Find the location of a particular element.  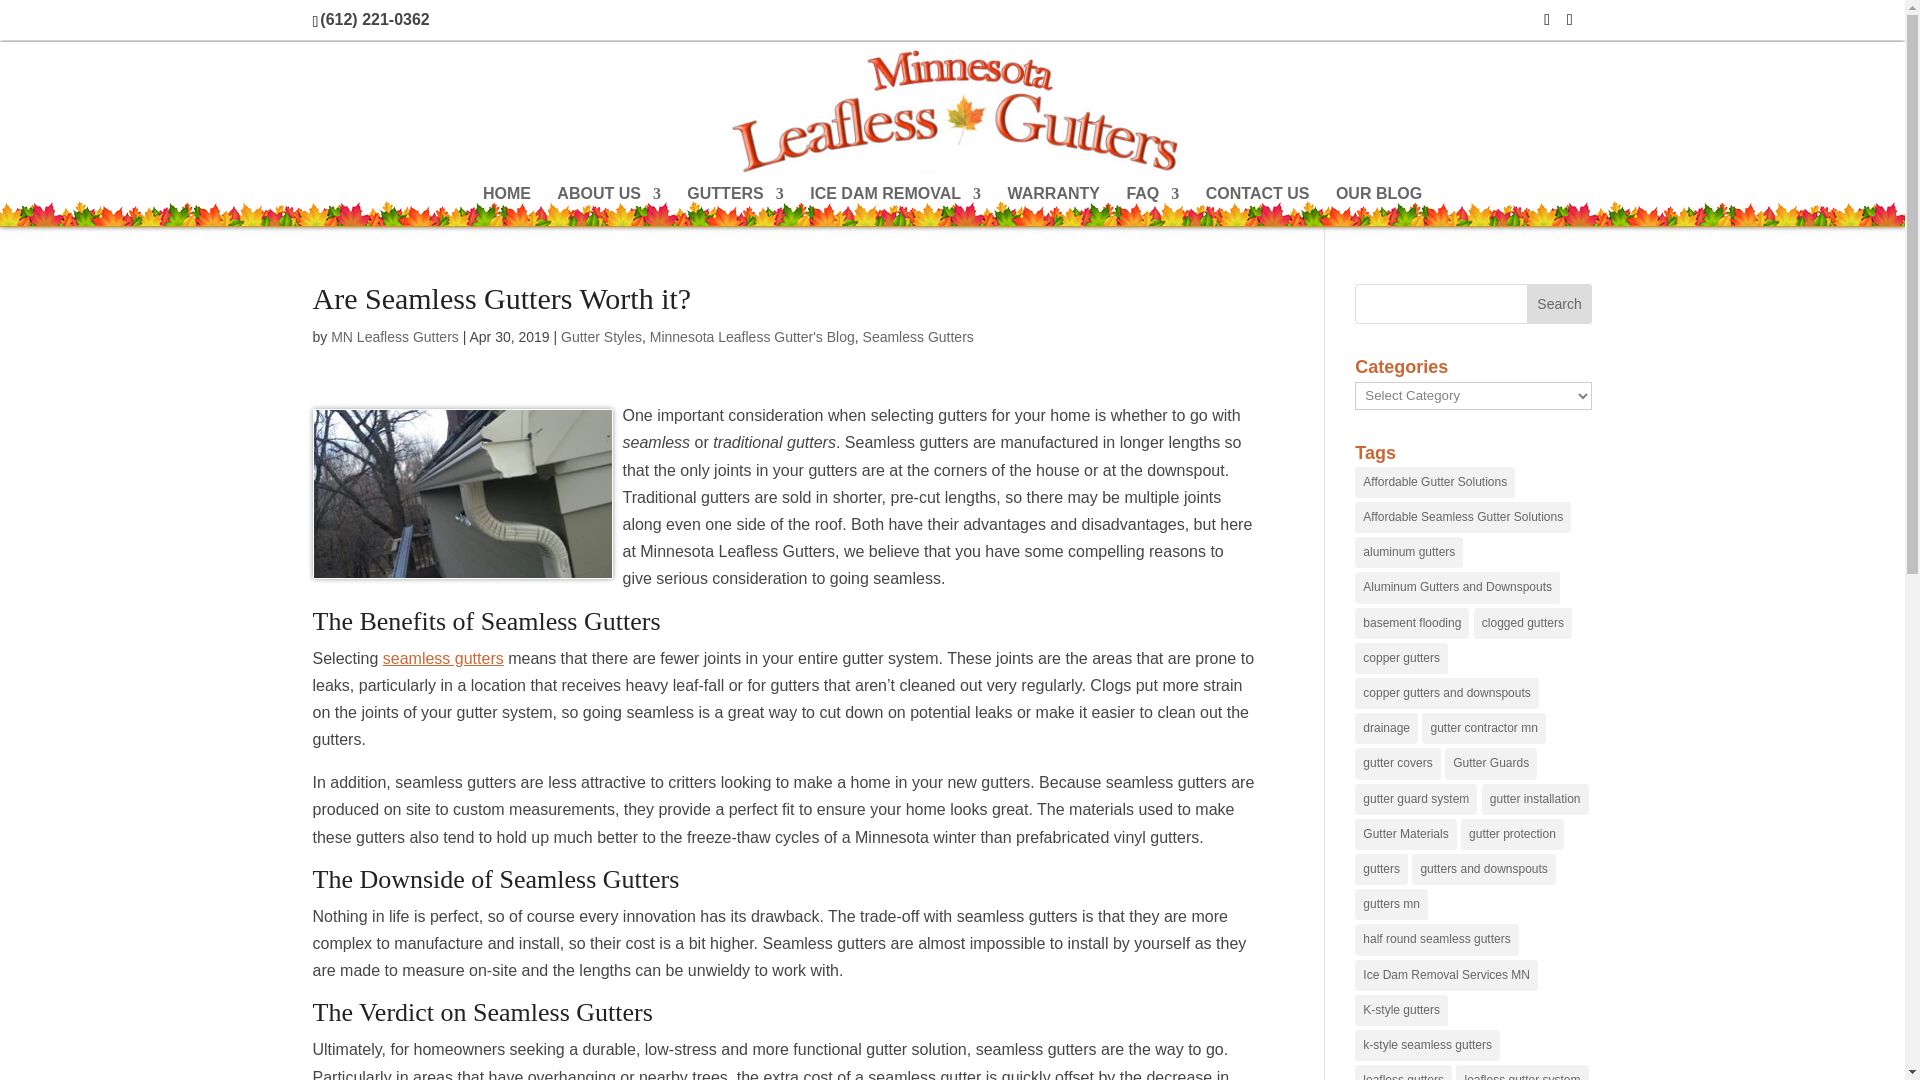

Are Seamless Gutters Worth it? is located at coordinates (462, 494).